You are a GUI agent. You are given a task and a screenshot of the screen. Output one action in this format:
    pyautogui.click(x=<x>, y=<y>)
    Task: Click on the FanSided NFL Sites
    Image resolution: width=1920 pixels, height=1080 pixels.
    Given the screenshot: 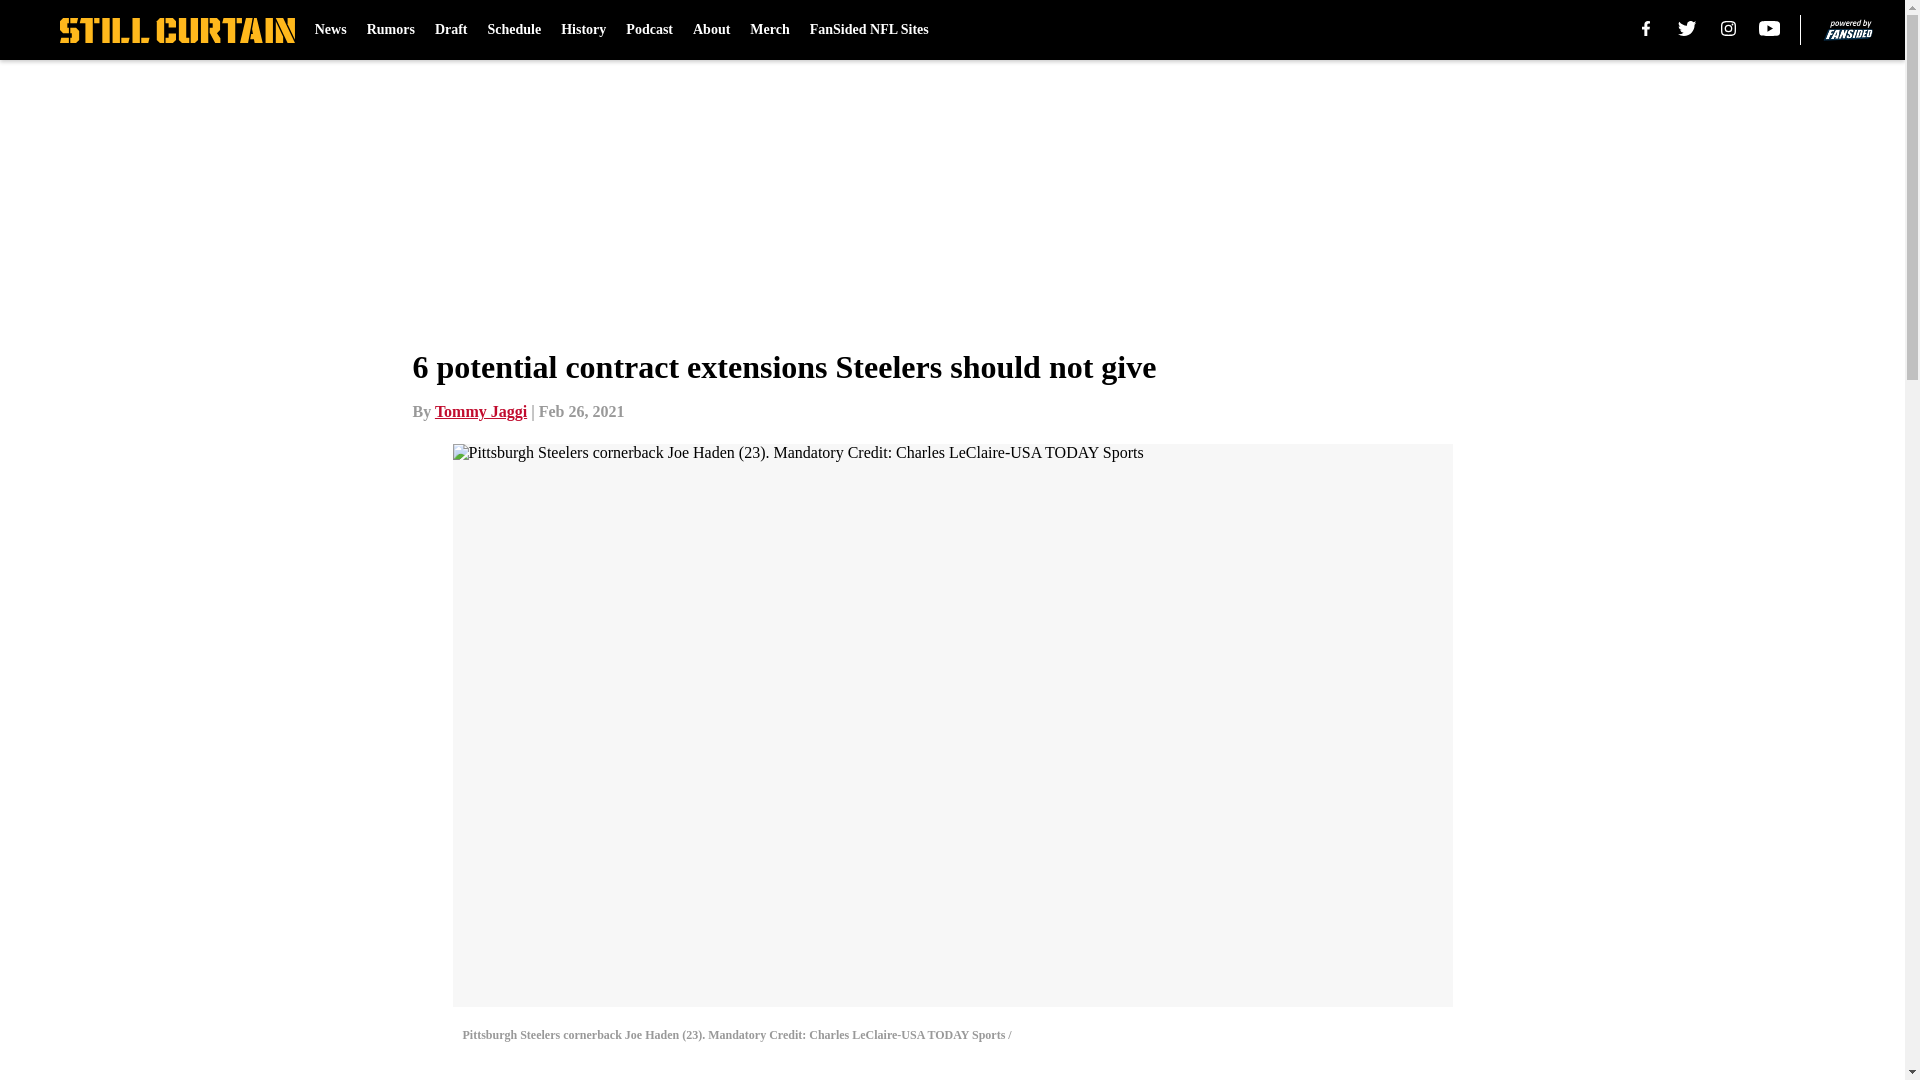 What is the action you would take?
    pyautogui.click(x=870, y=30)
    